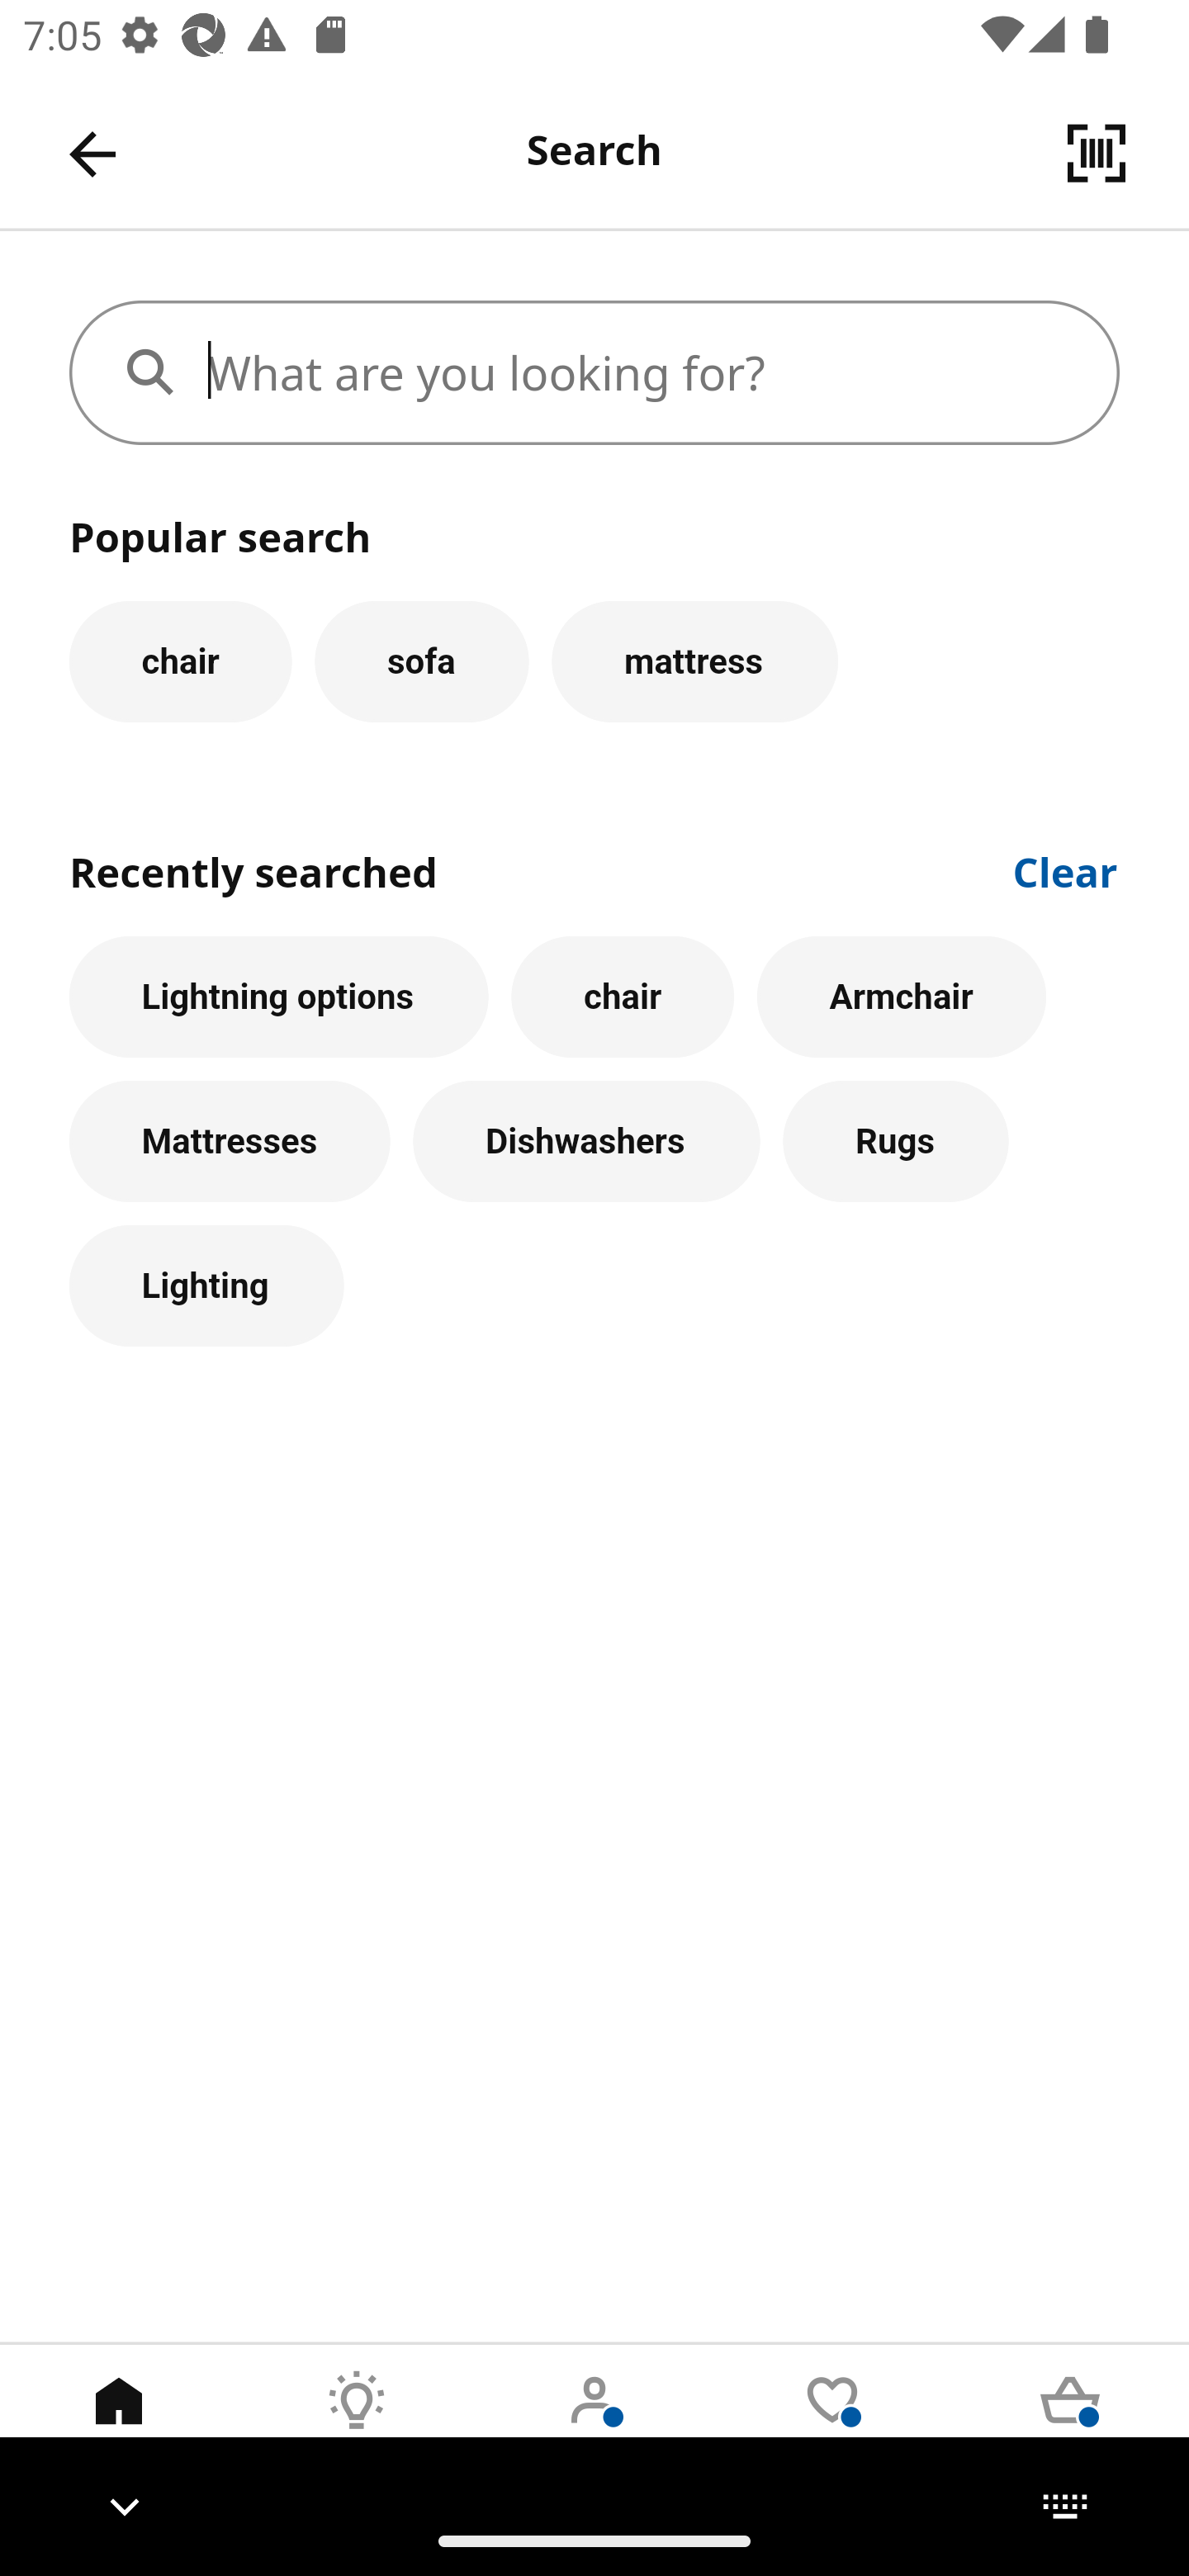 This screenshot has height=2576, width=1189. What do you see at coordinates (896, 1143) in the screenshot?
I see `Rugs` at bounding box center [896, 1143].